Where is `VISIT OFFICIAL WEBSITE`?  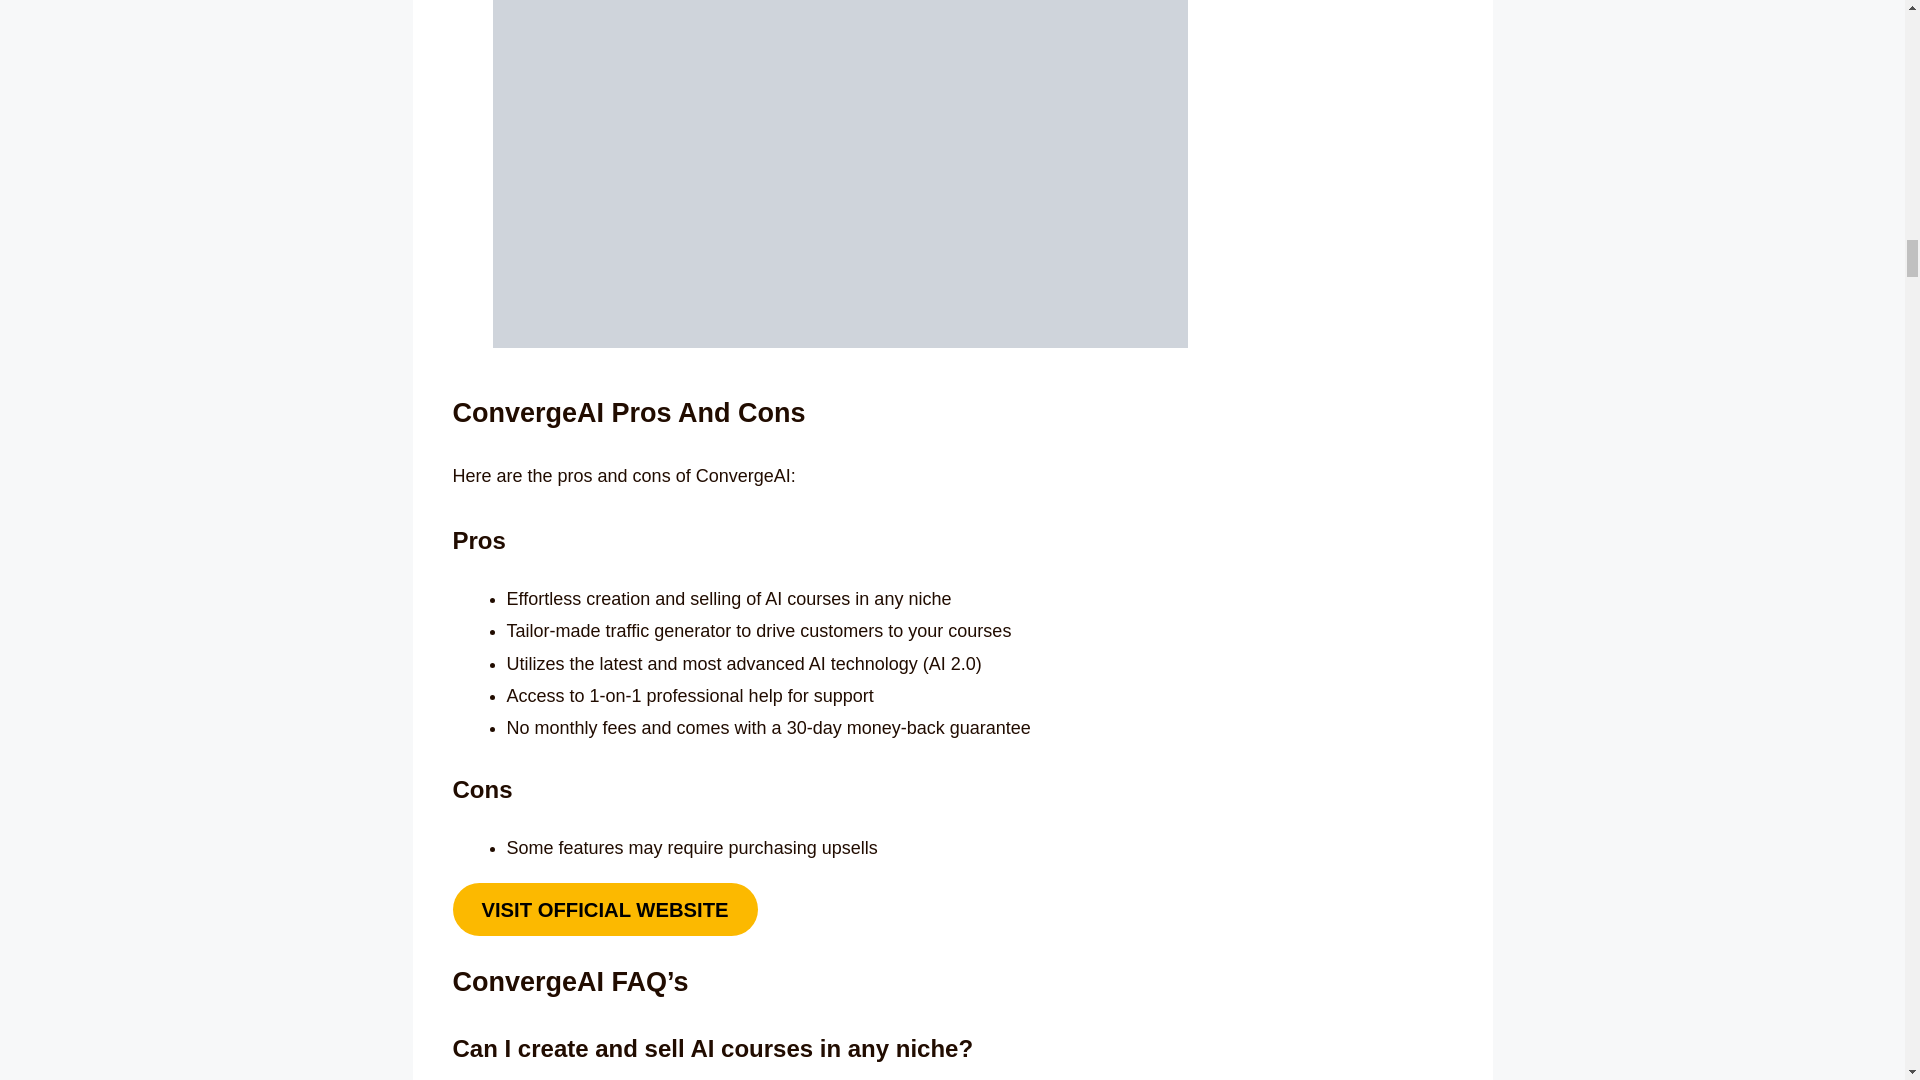
VISIT OFFICIAL WEBSITE is located at coordinates (604, 910).